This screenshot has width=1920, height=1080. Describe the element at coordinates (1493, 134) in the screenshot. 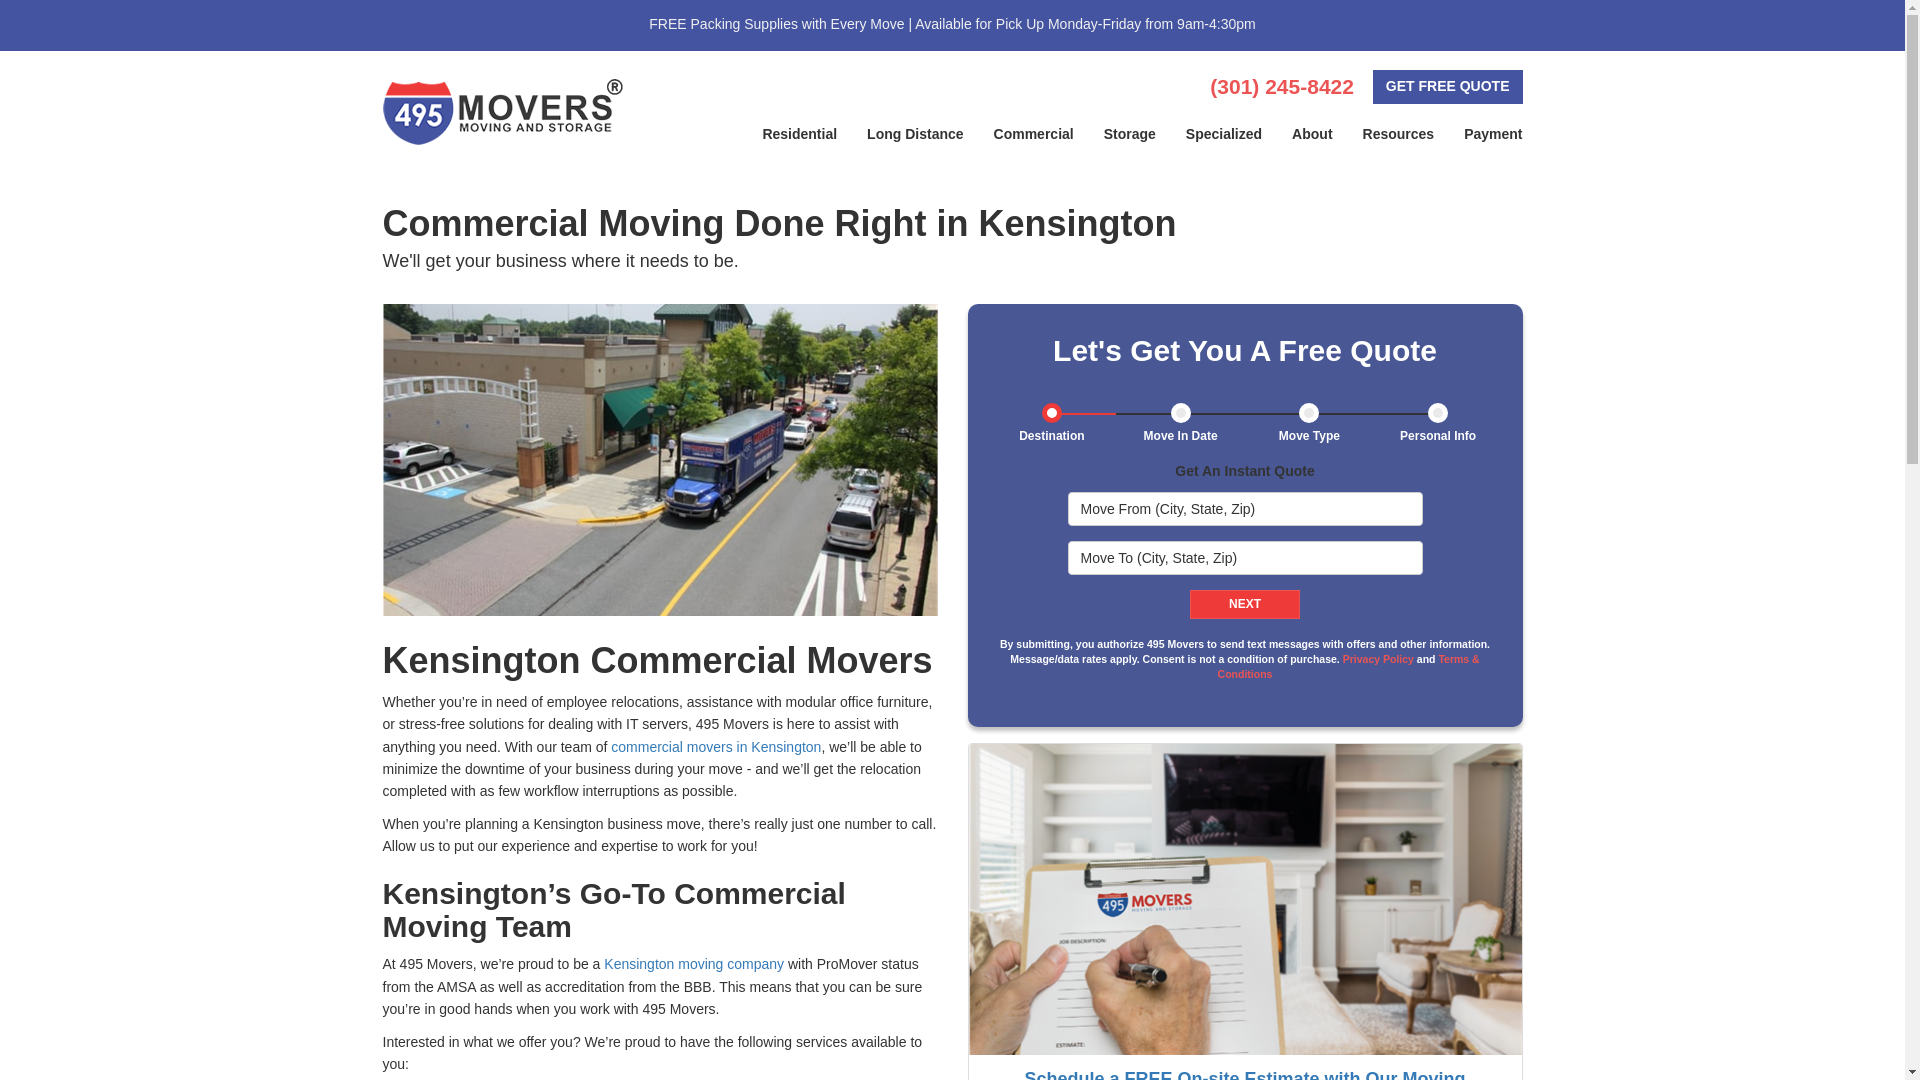

I see `Payment` at that location.